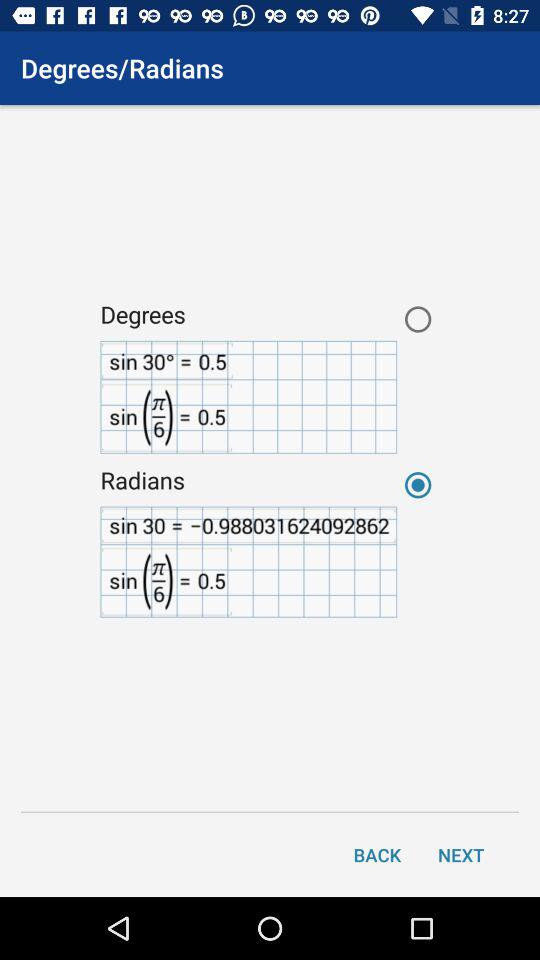 The width and height of the screenshot is (540, 960). What do you see at coordinates (377, 854) in the screenshot?
I see `flip until the back item` at bounding box center [377, 854].